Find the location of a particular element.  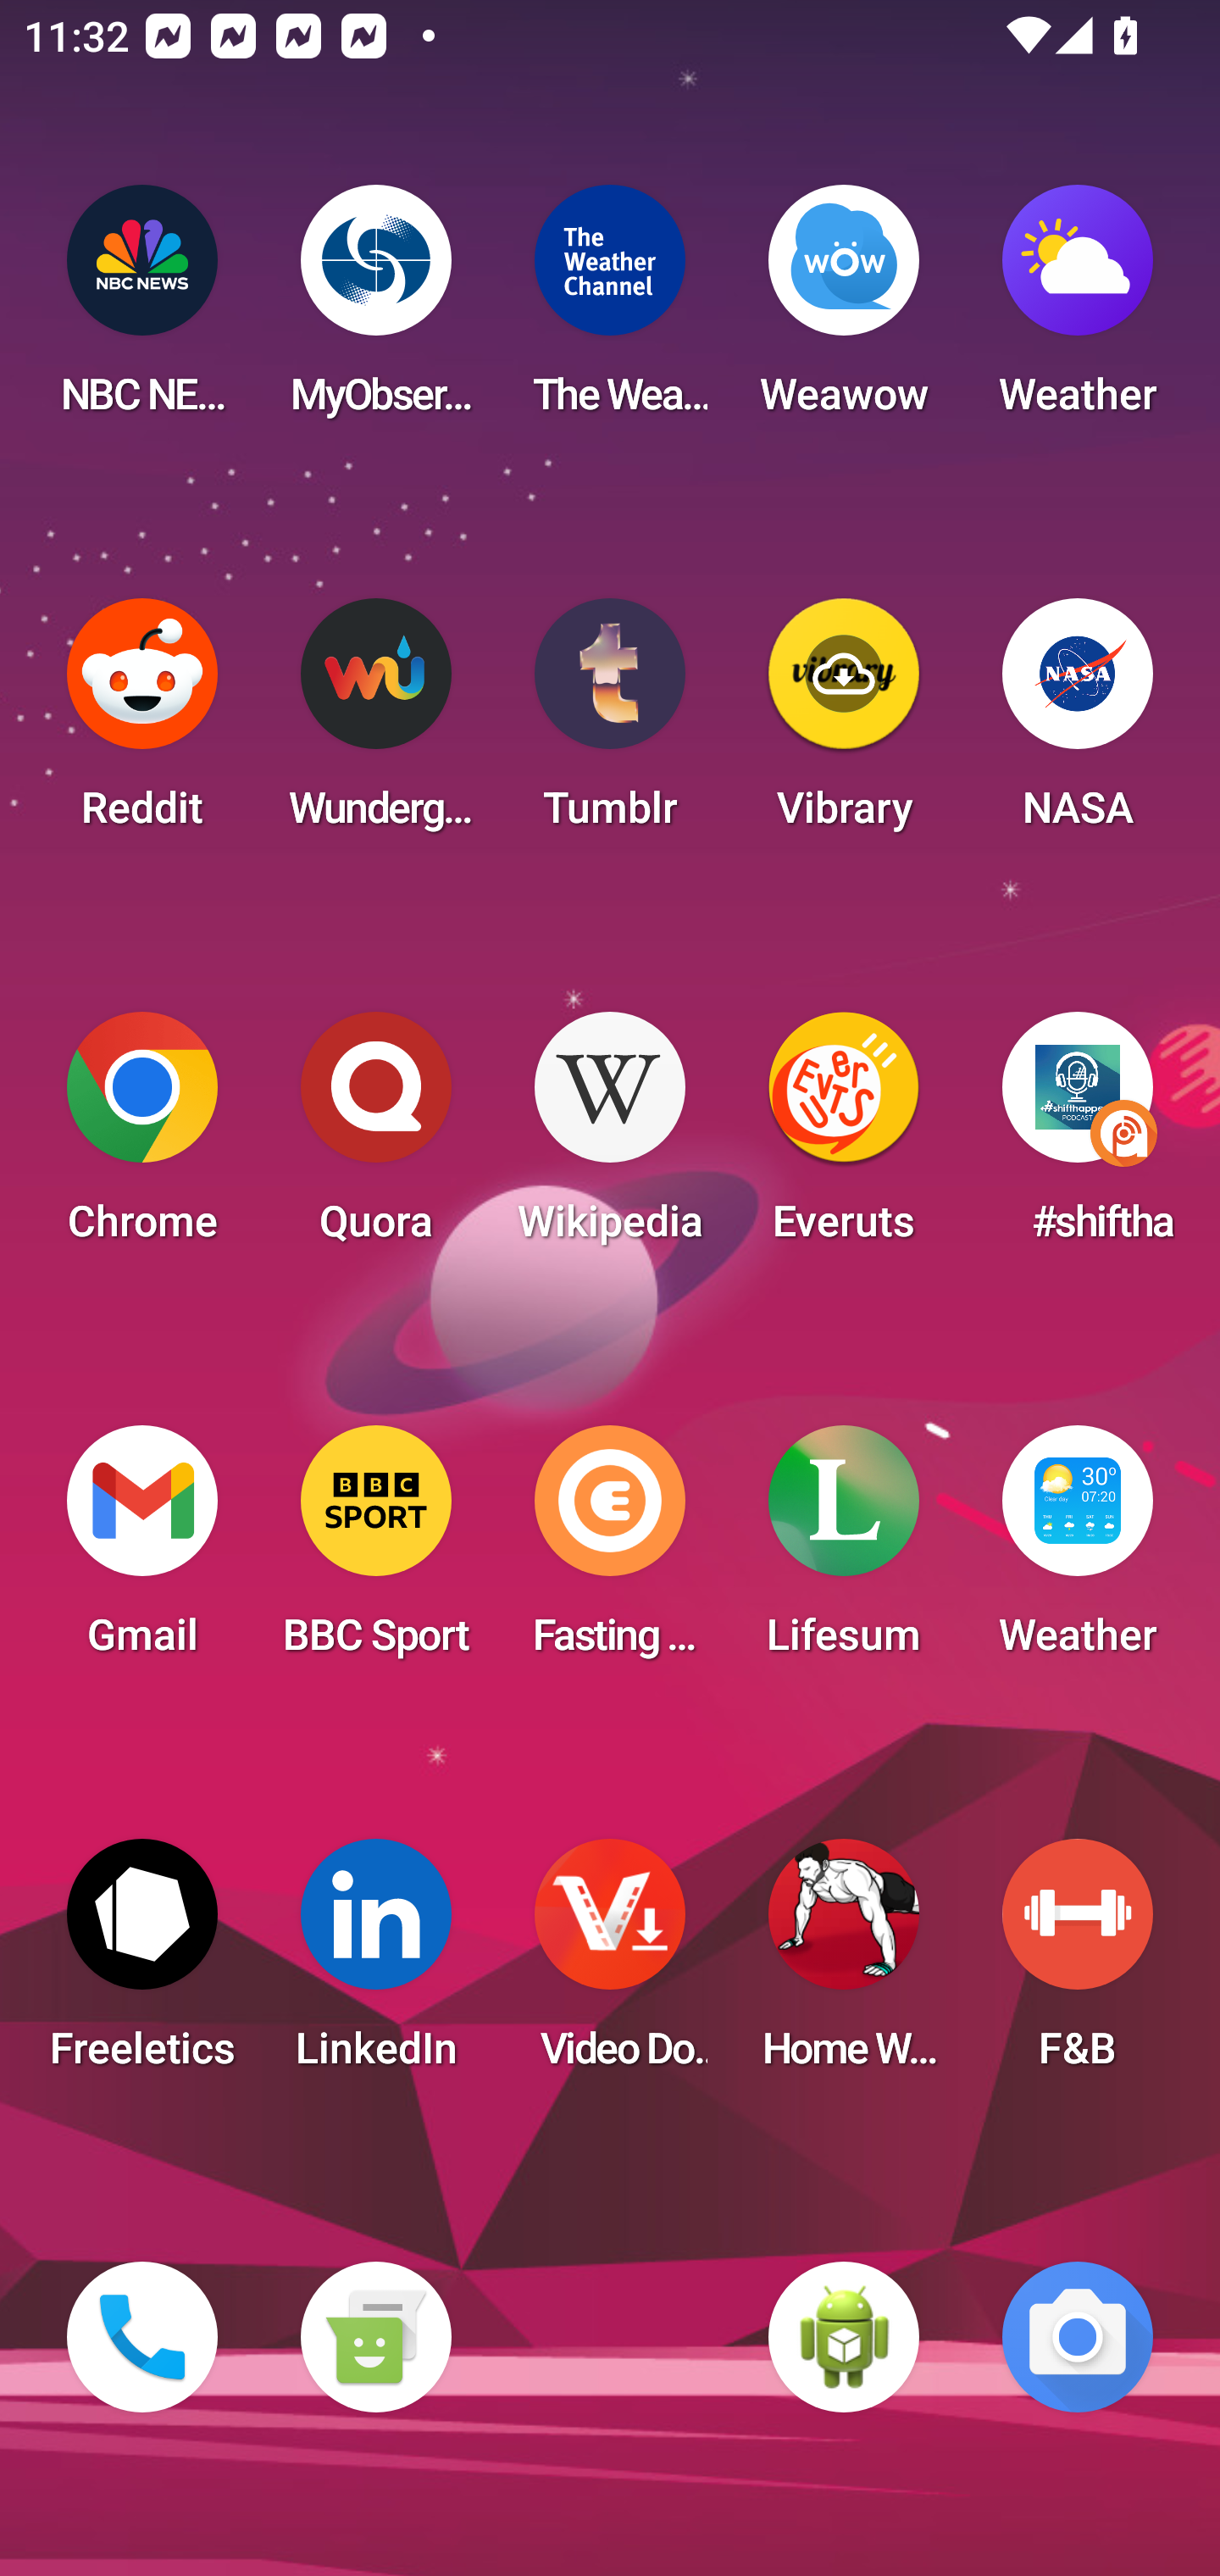

Quora is located at coordinates (375, 1137).